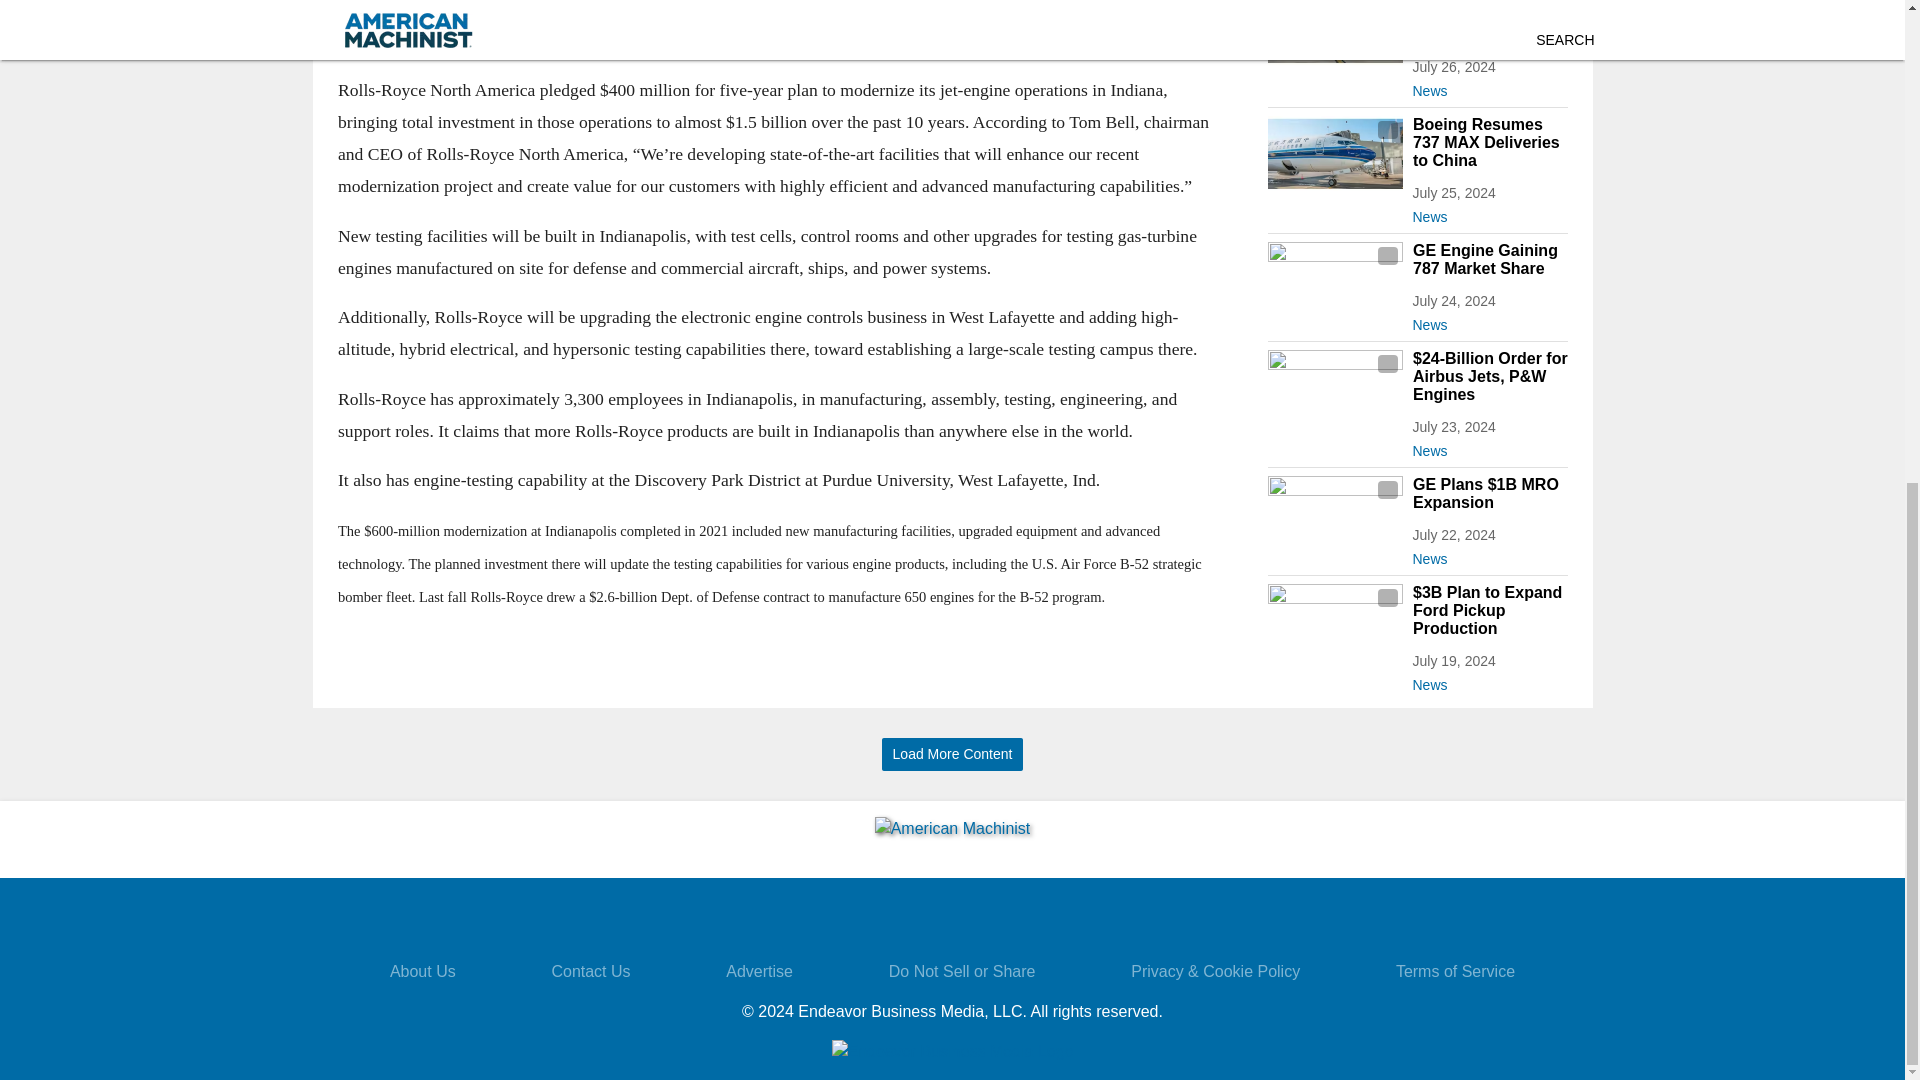 The image size is (1920, 1080). Describe the element at coordinates (422, 971) in the screenshot. I see `About Us` at that location.